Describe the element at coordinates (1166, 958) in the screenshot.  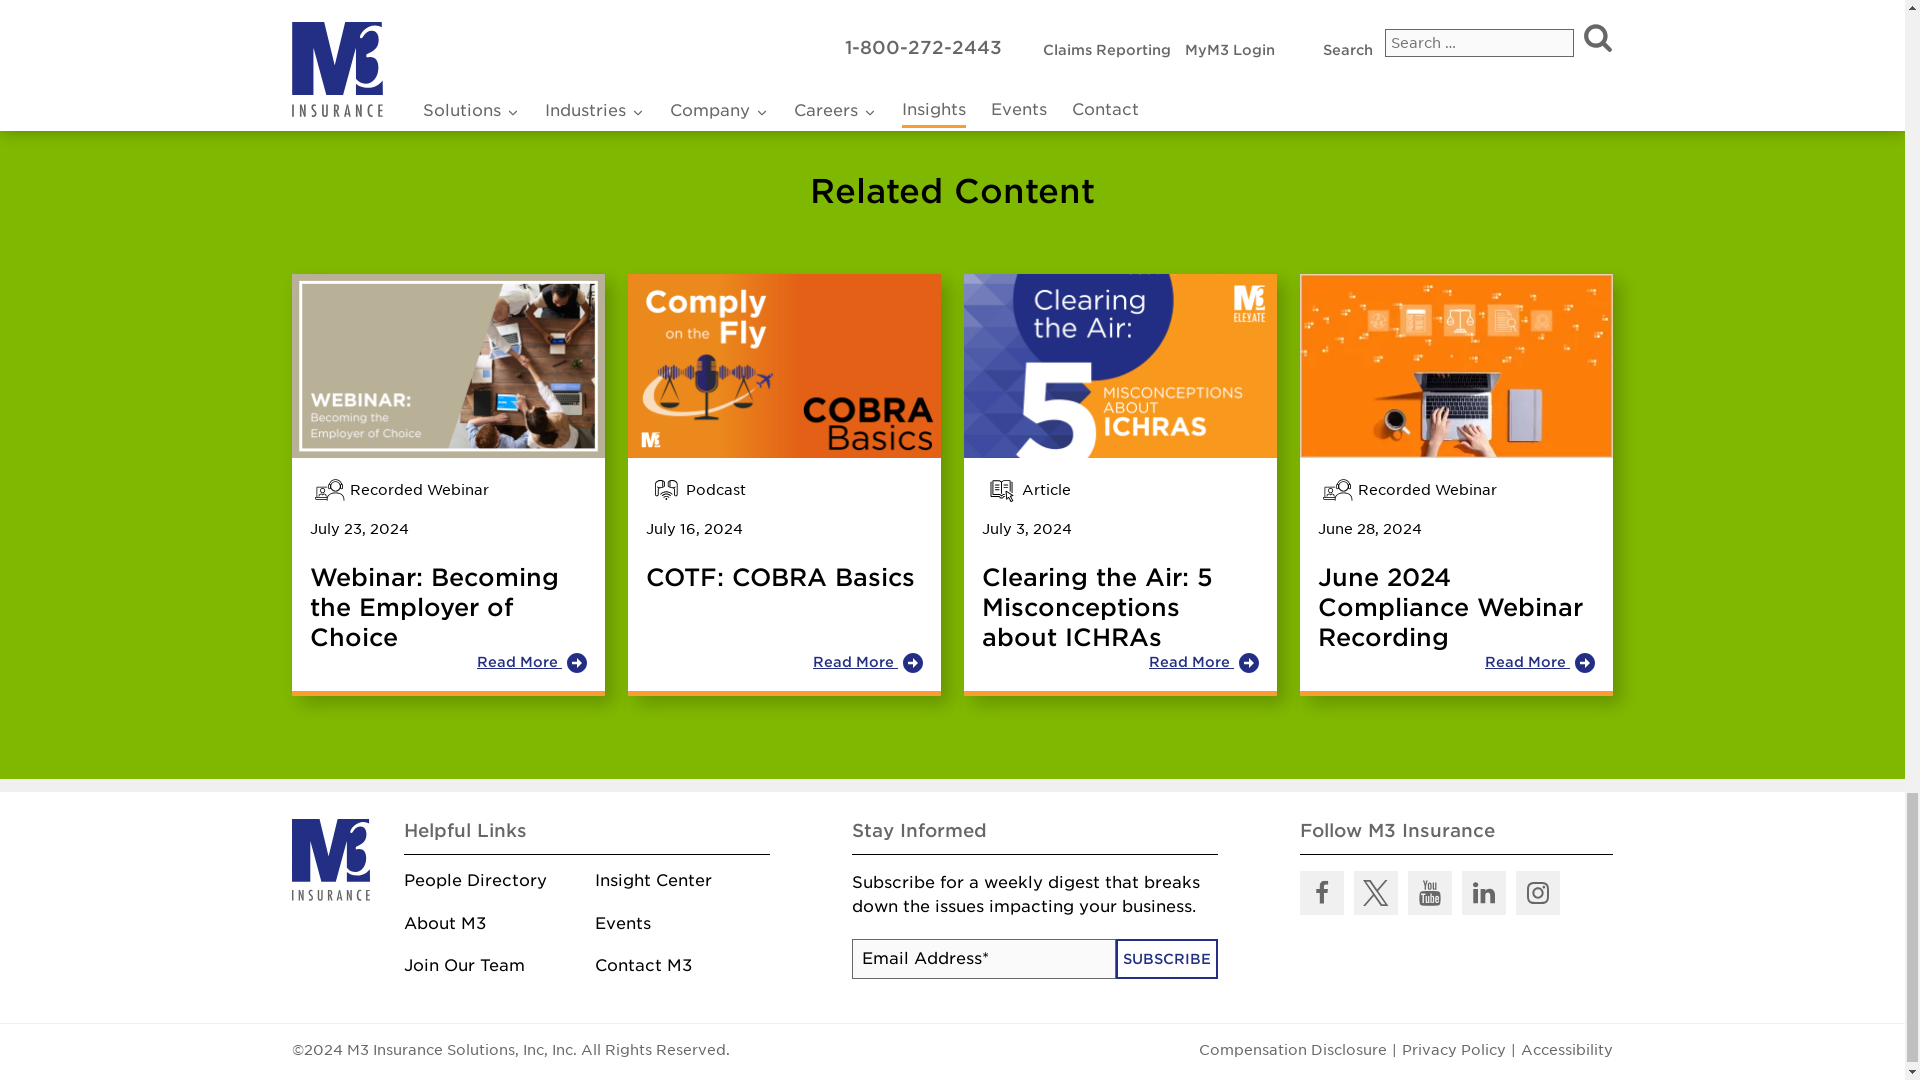
I see `Subscribe` at that location.